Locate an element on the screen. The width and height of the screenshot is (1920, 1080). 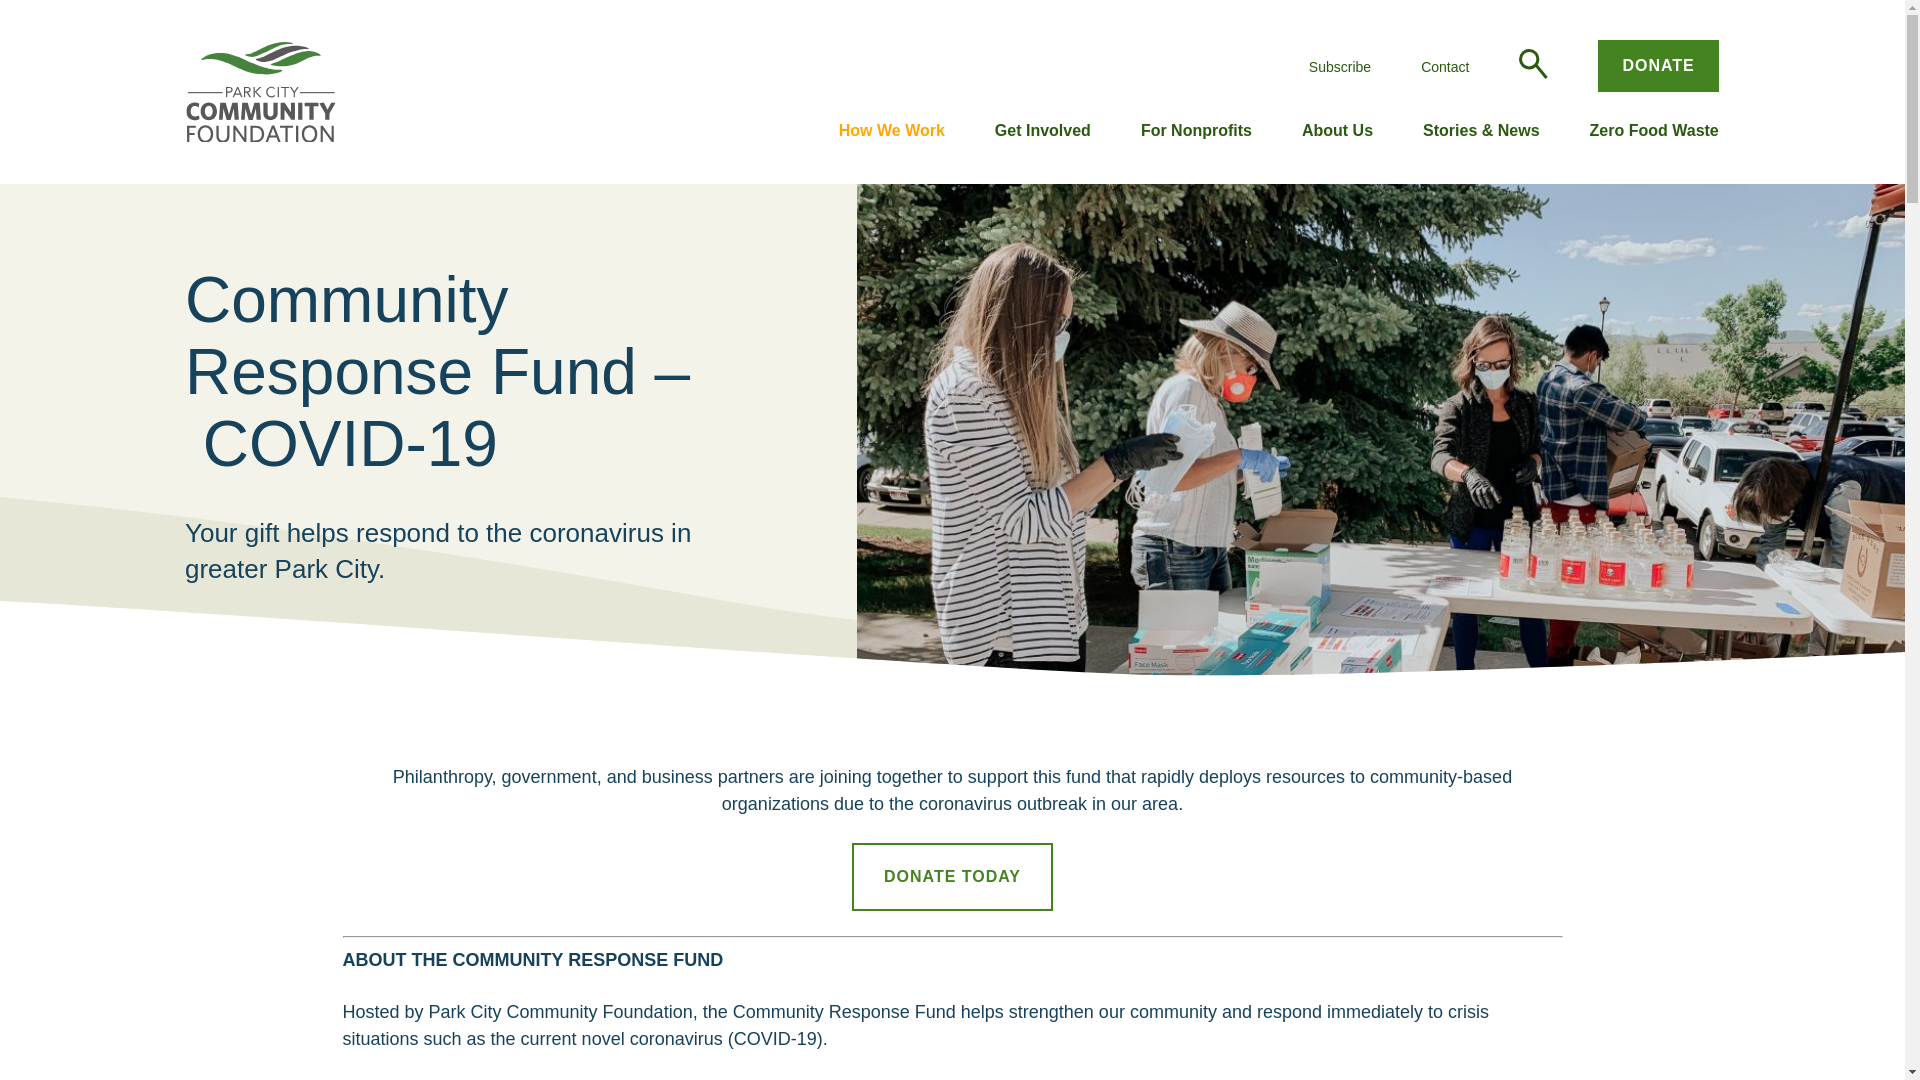
Contact is located at coordinates (1444, 66).